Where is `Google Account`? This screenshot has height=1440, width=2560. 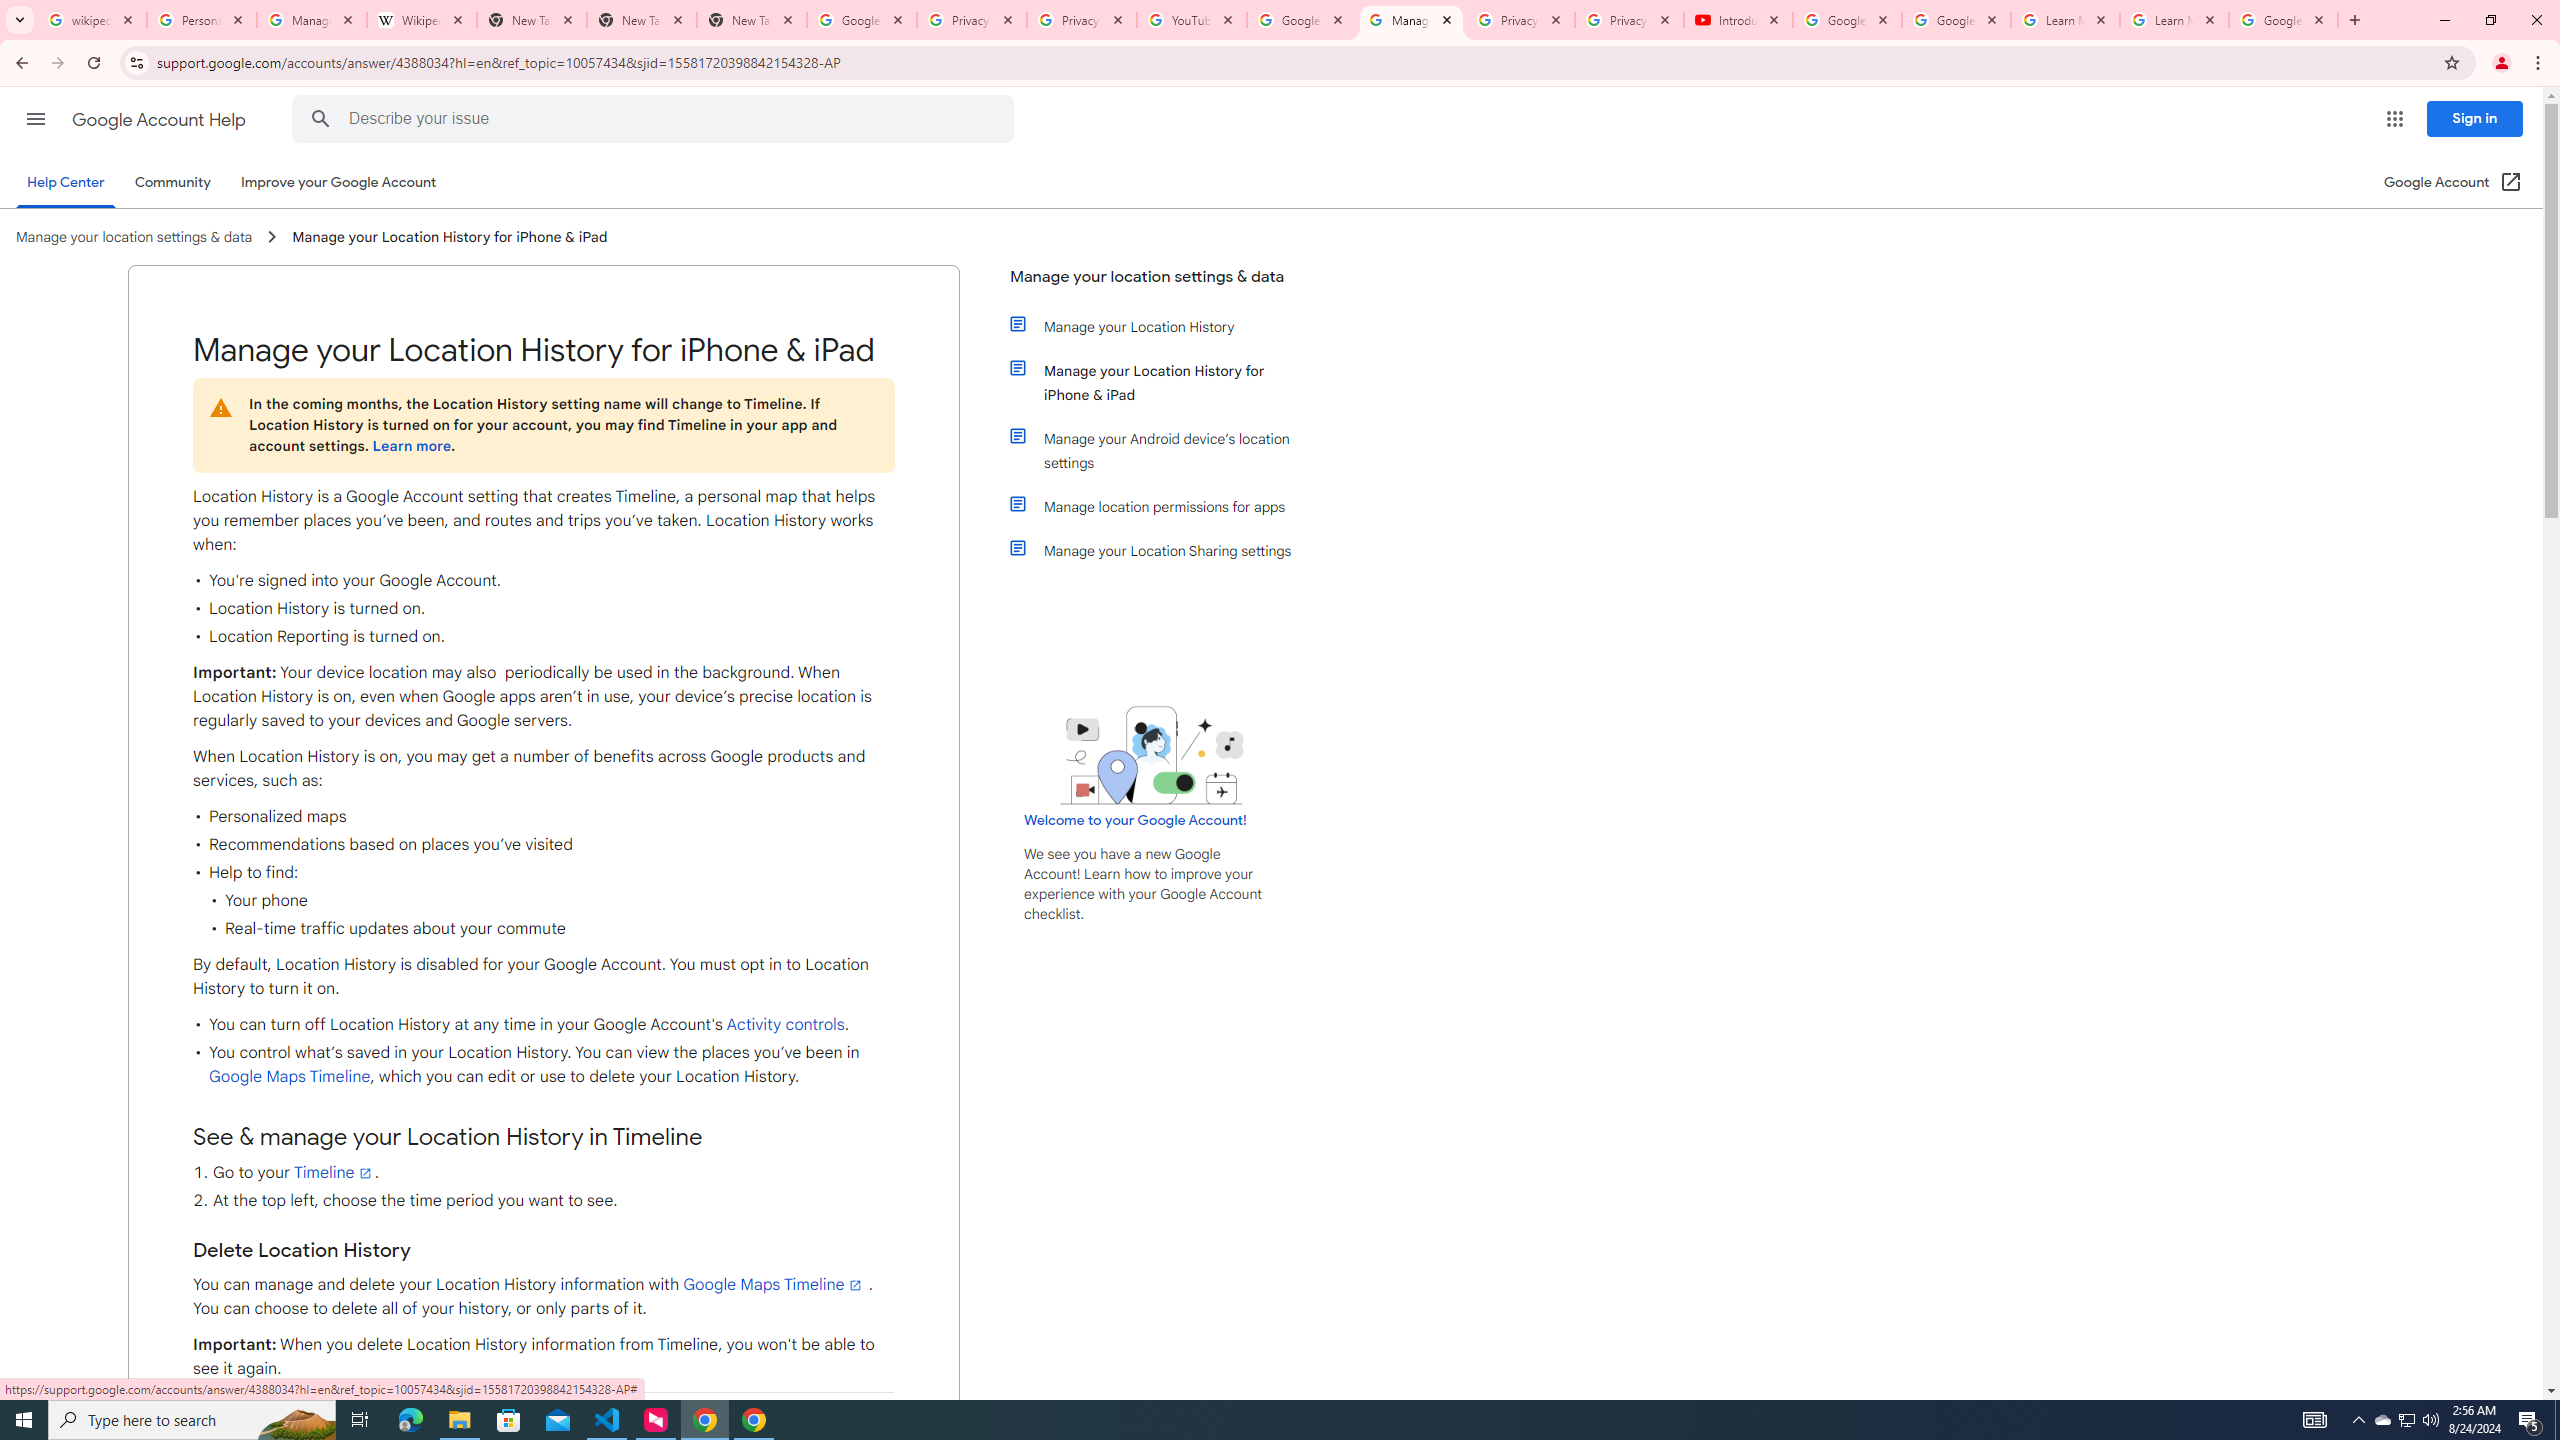
Google Account is located at coordinates (2283, 20).